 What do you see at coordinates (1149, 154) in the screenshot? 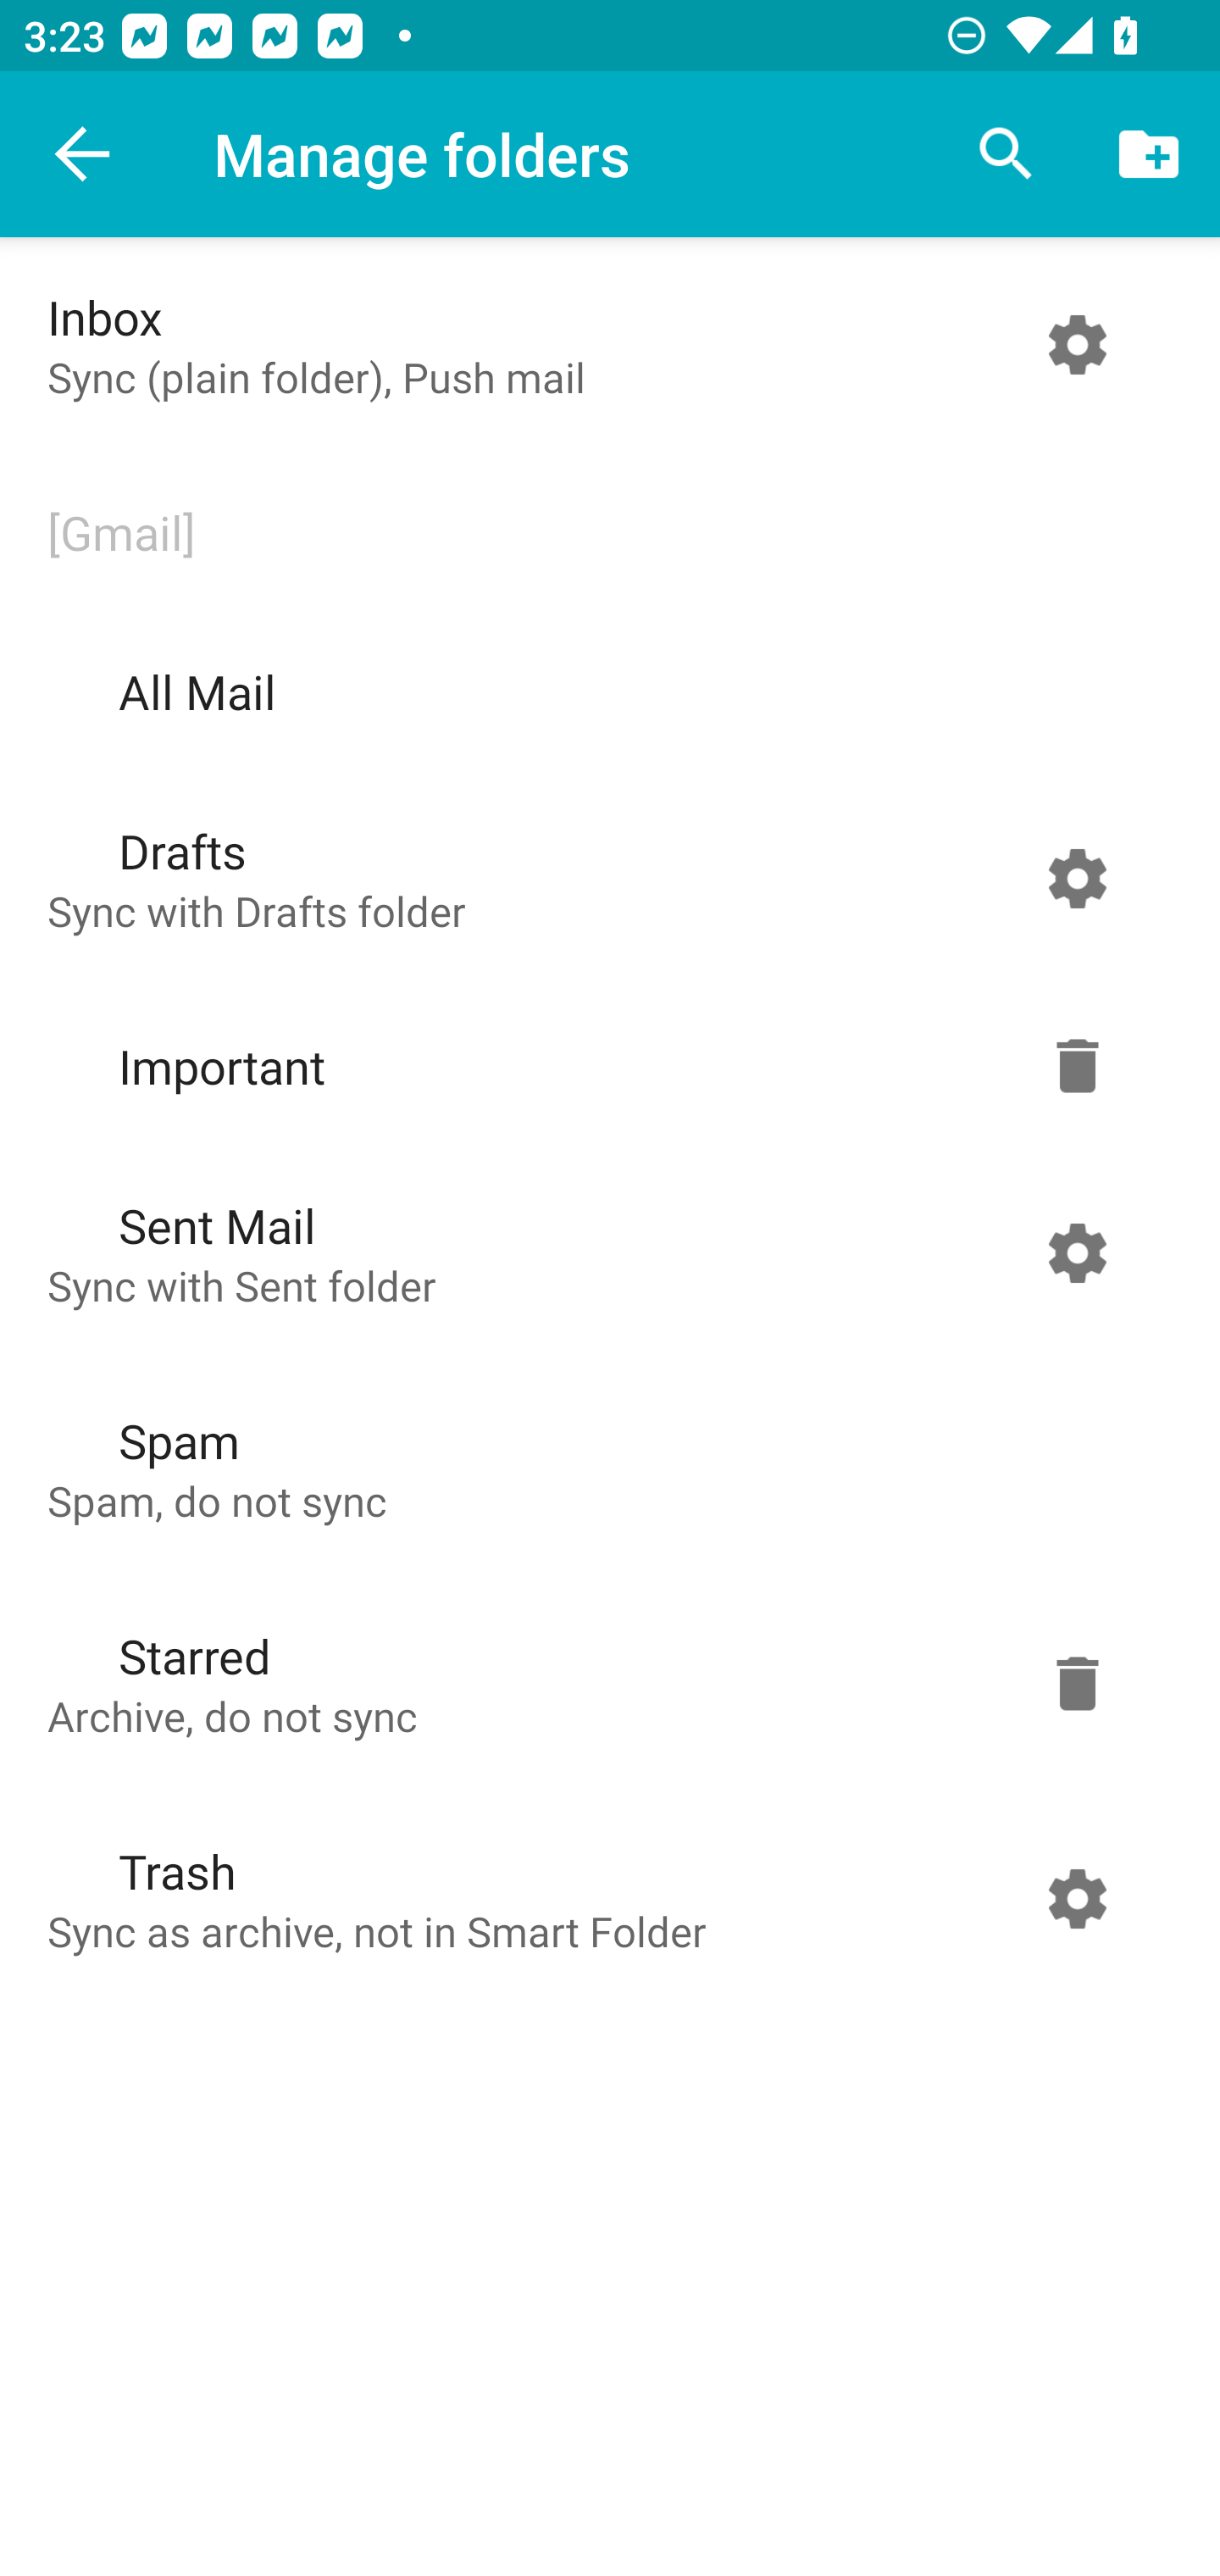
I see `Create folder` at bounding box center [1149, 154].